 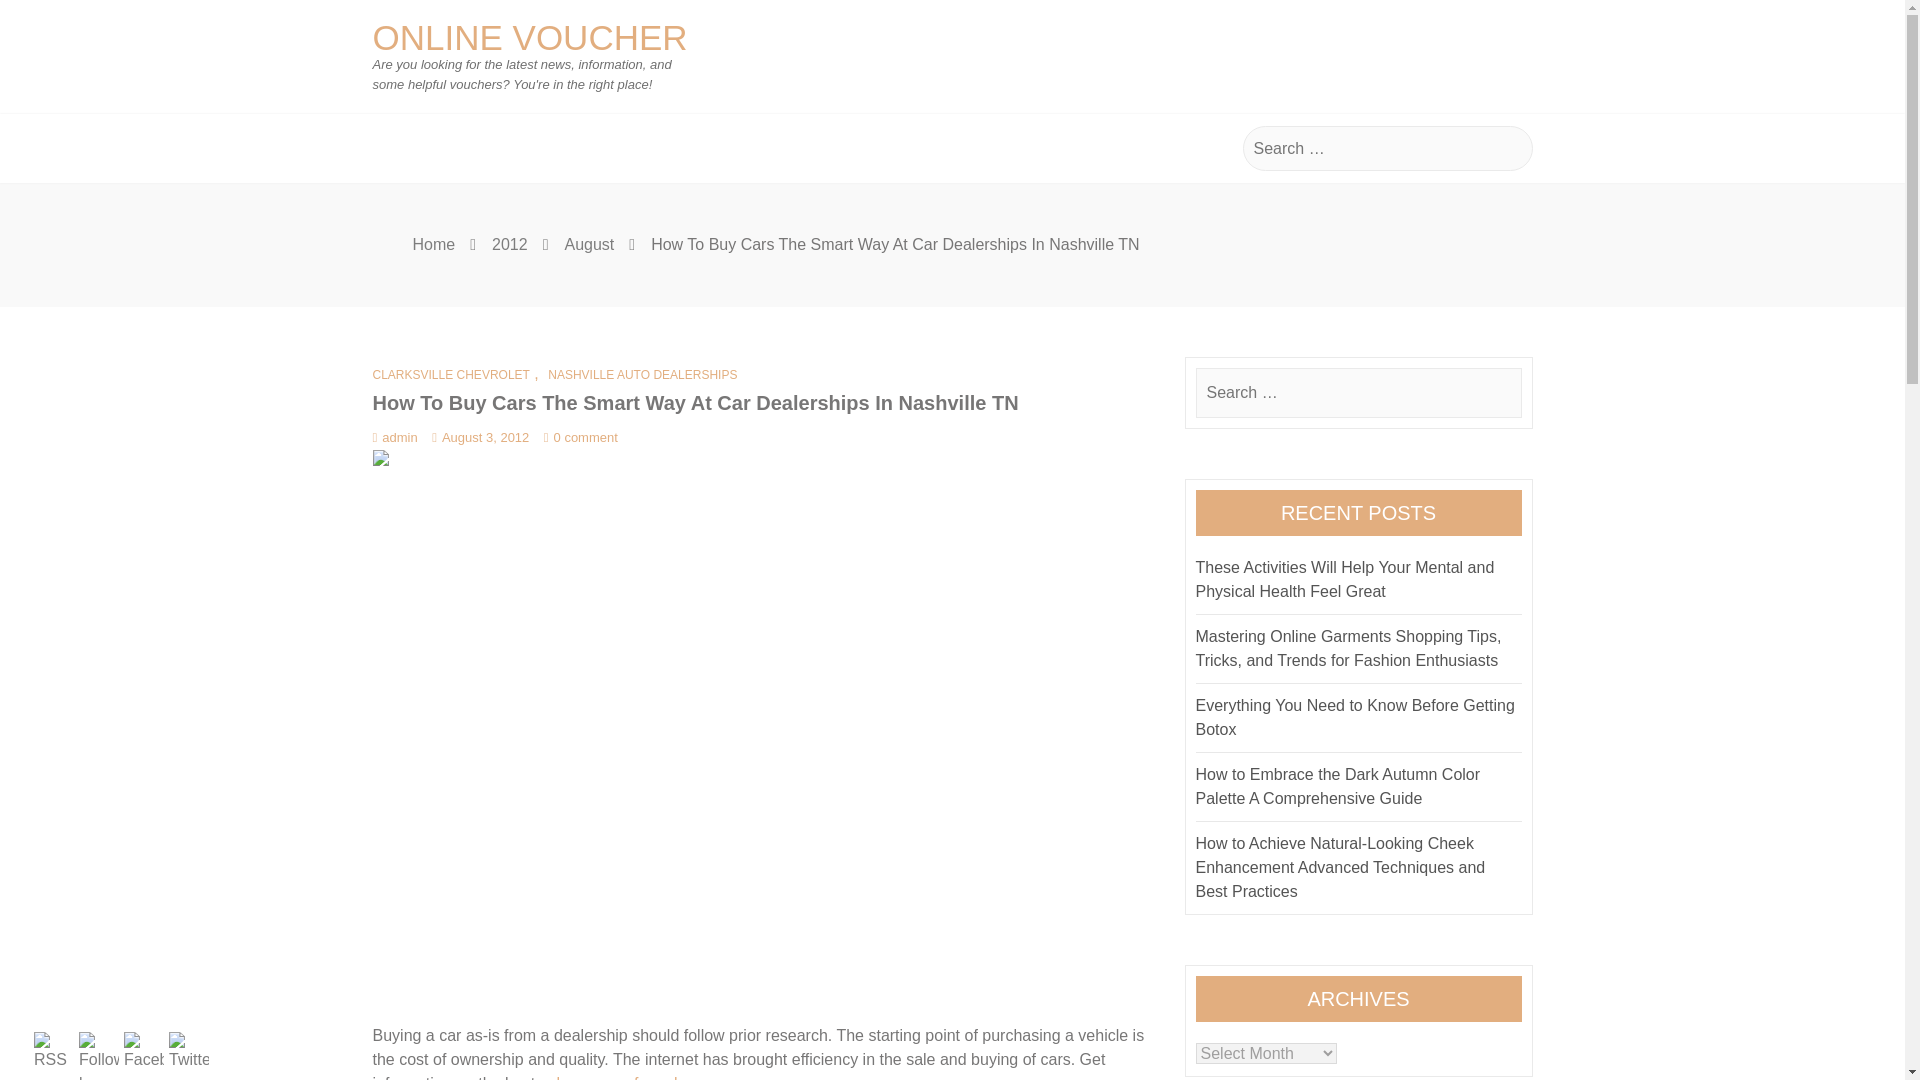 I want to click on salvage cars for sale, so click(x=613, y=1077).